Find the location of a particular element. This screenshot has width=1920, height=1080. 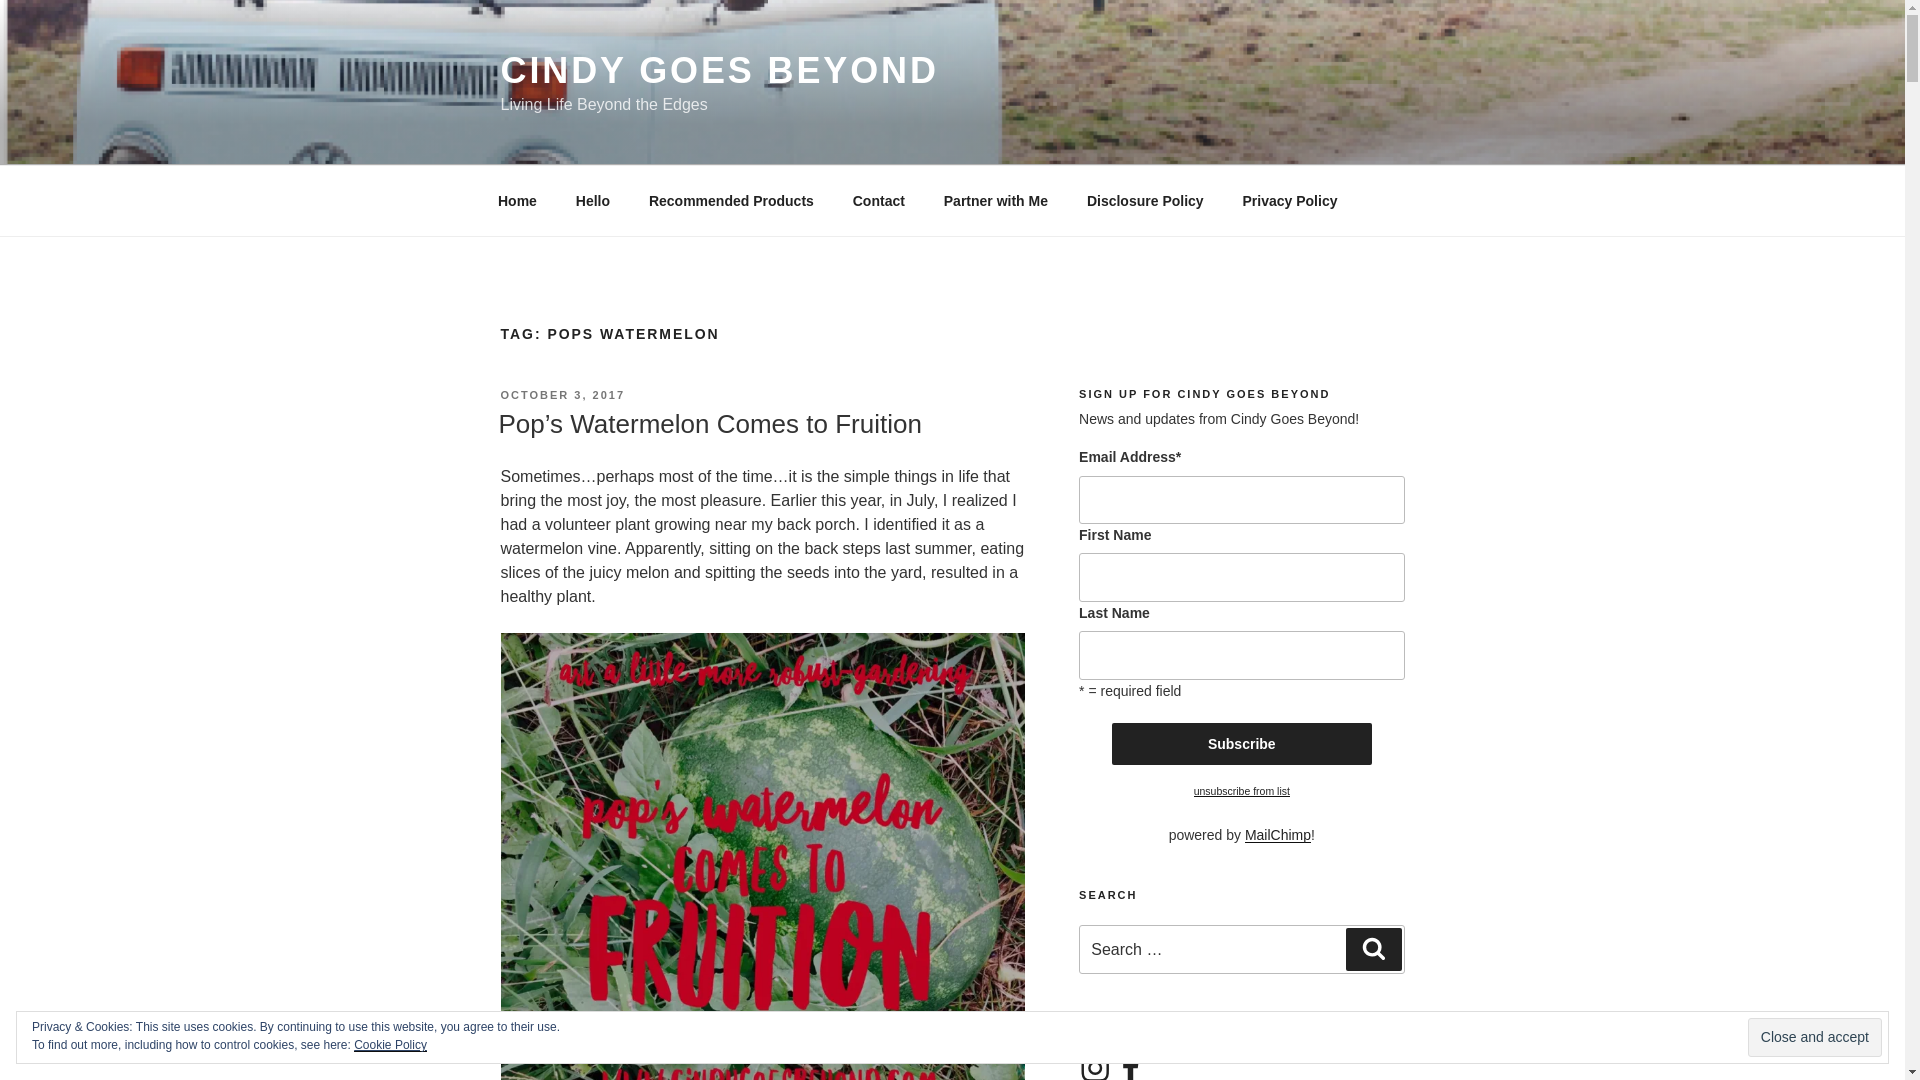

Home is located at coordinates (517, 200).